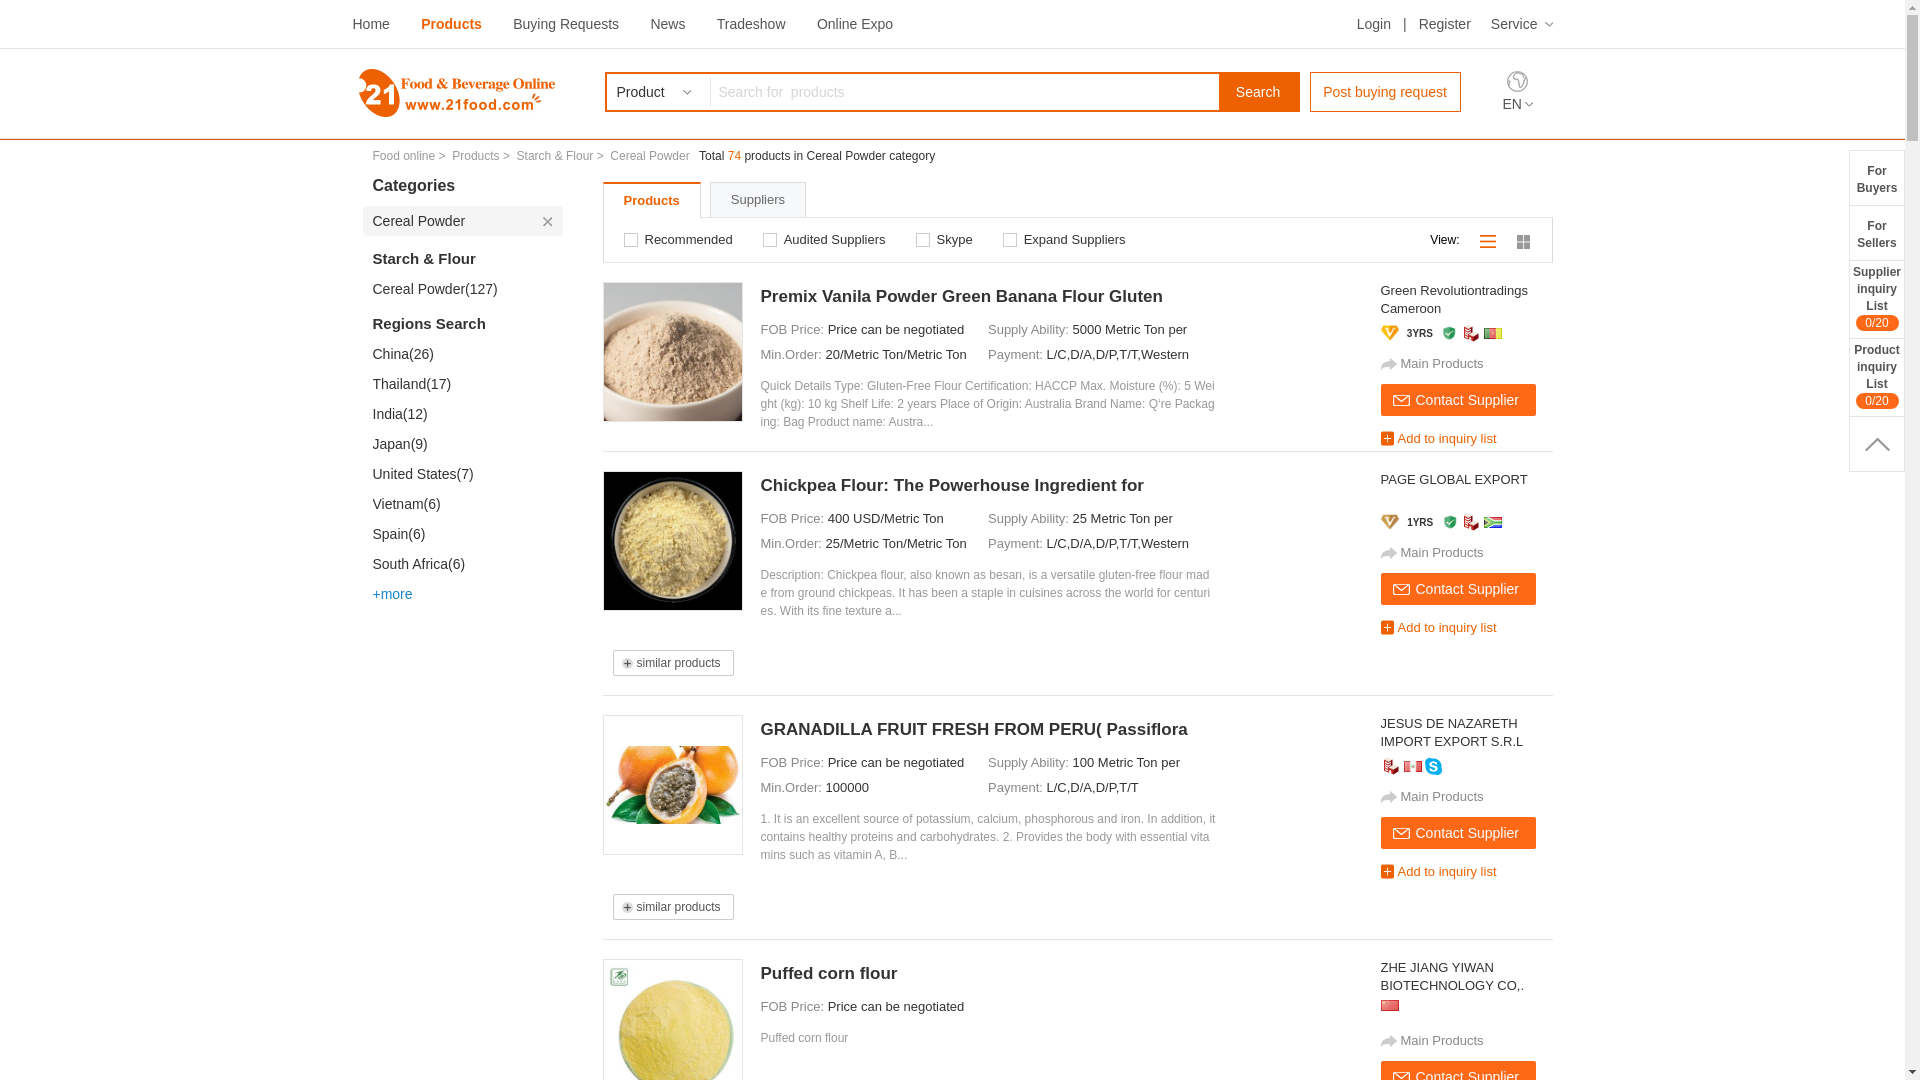  I want to click on Service, so click(1522, 24).